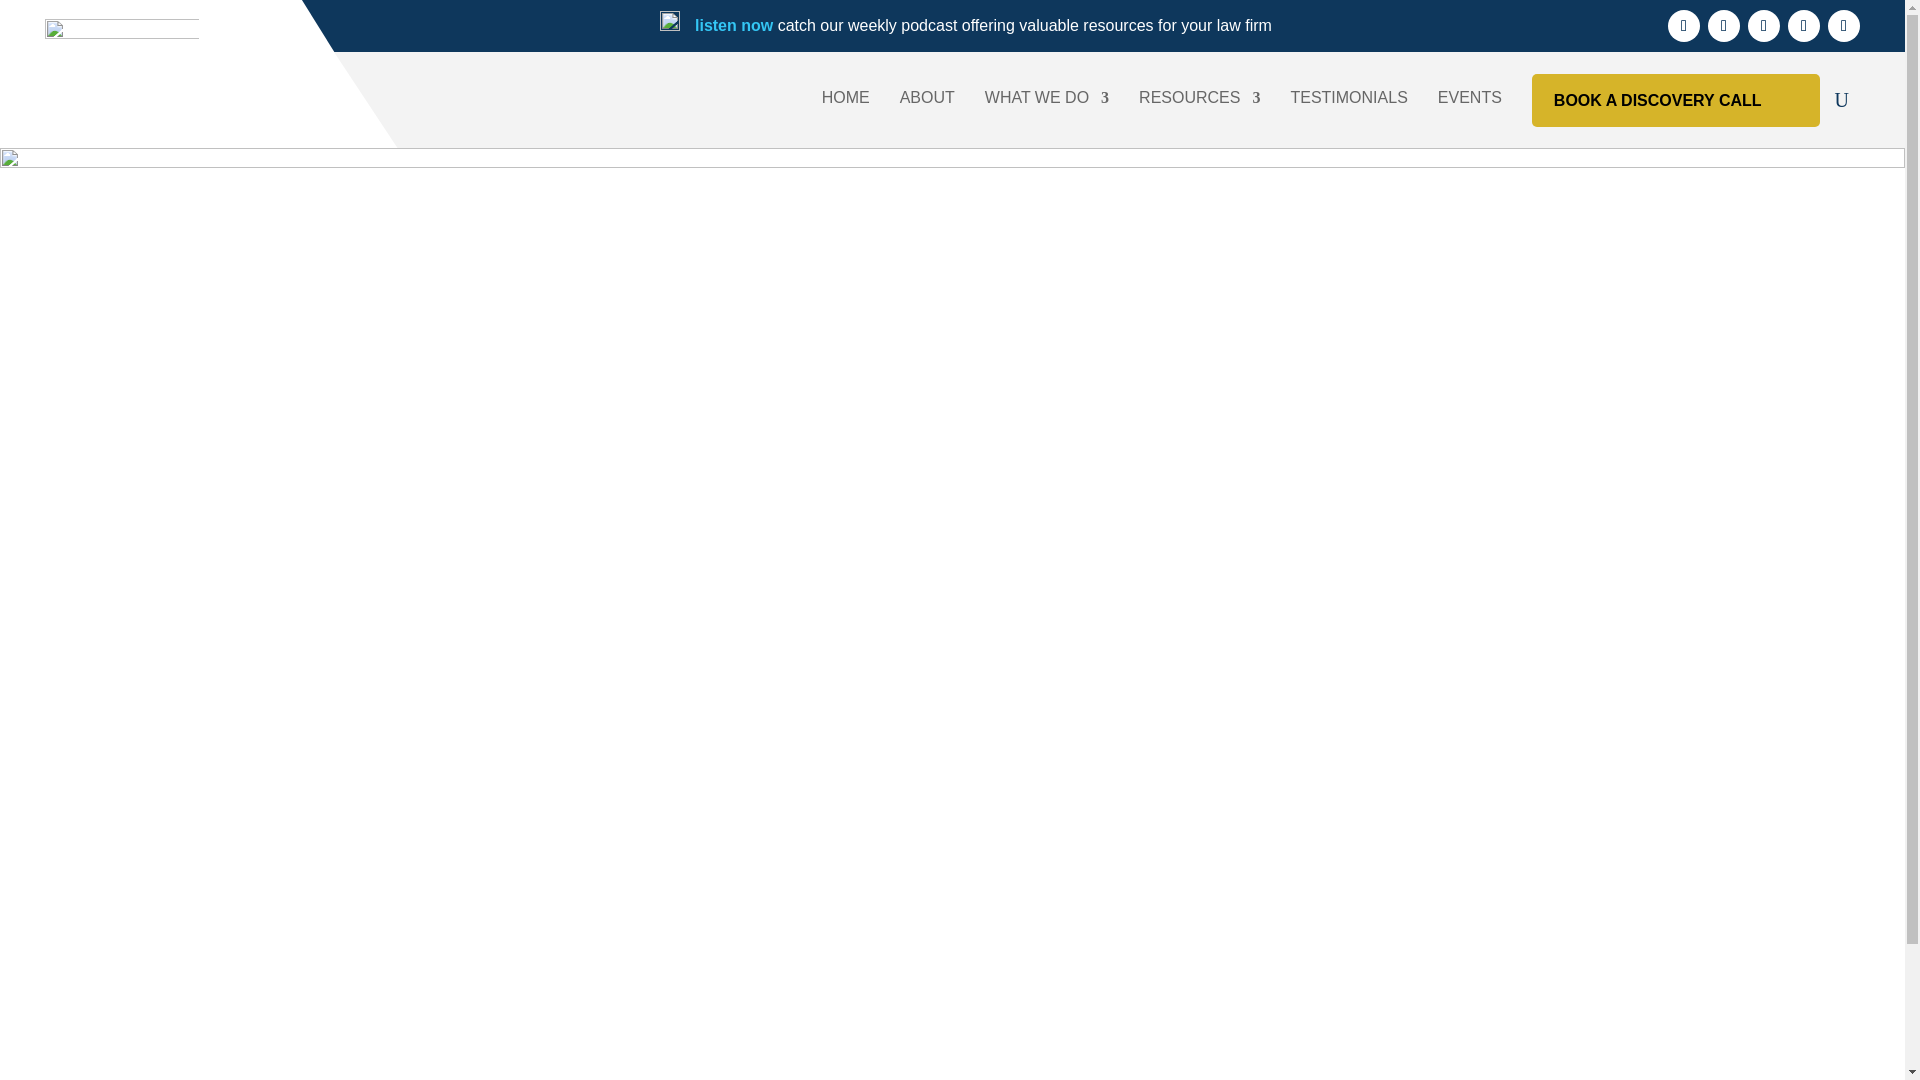  Describe the element at coordinates (1724, 26) in the screenshot. I see `Follow on Youtube` at that location.